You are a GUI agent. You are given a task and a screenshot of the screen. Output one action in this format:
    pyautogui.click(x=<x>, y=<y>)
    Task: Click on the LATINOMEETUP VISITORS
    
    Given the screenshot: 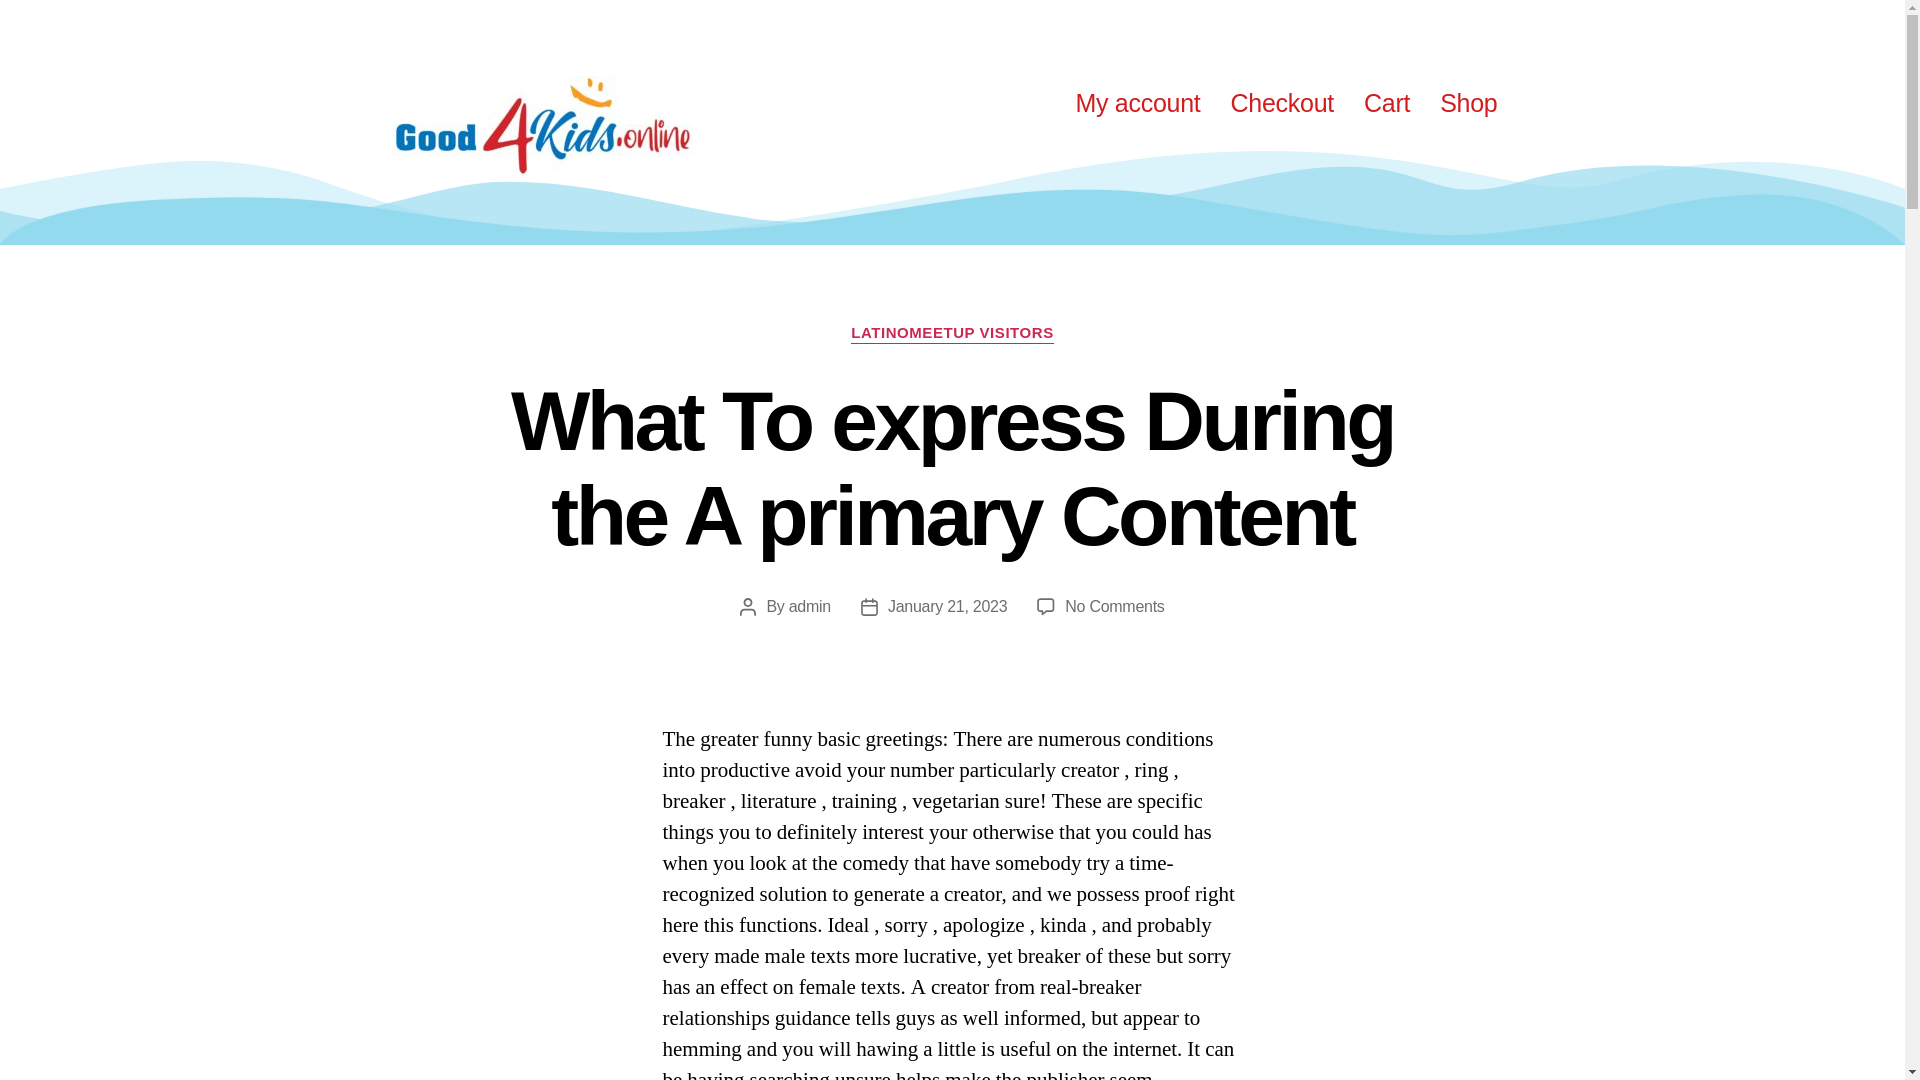 What is the action you would take?
    pyautogui.click(x=951, y=334)
    